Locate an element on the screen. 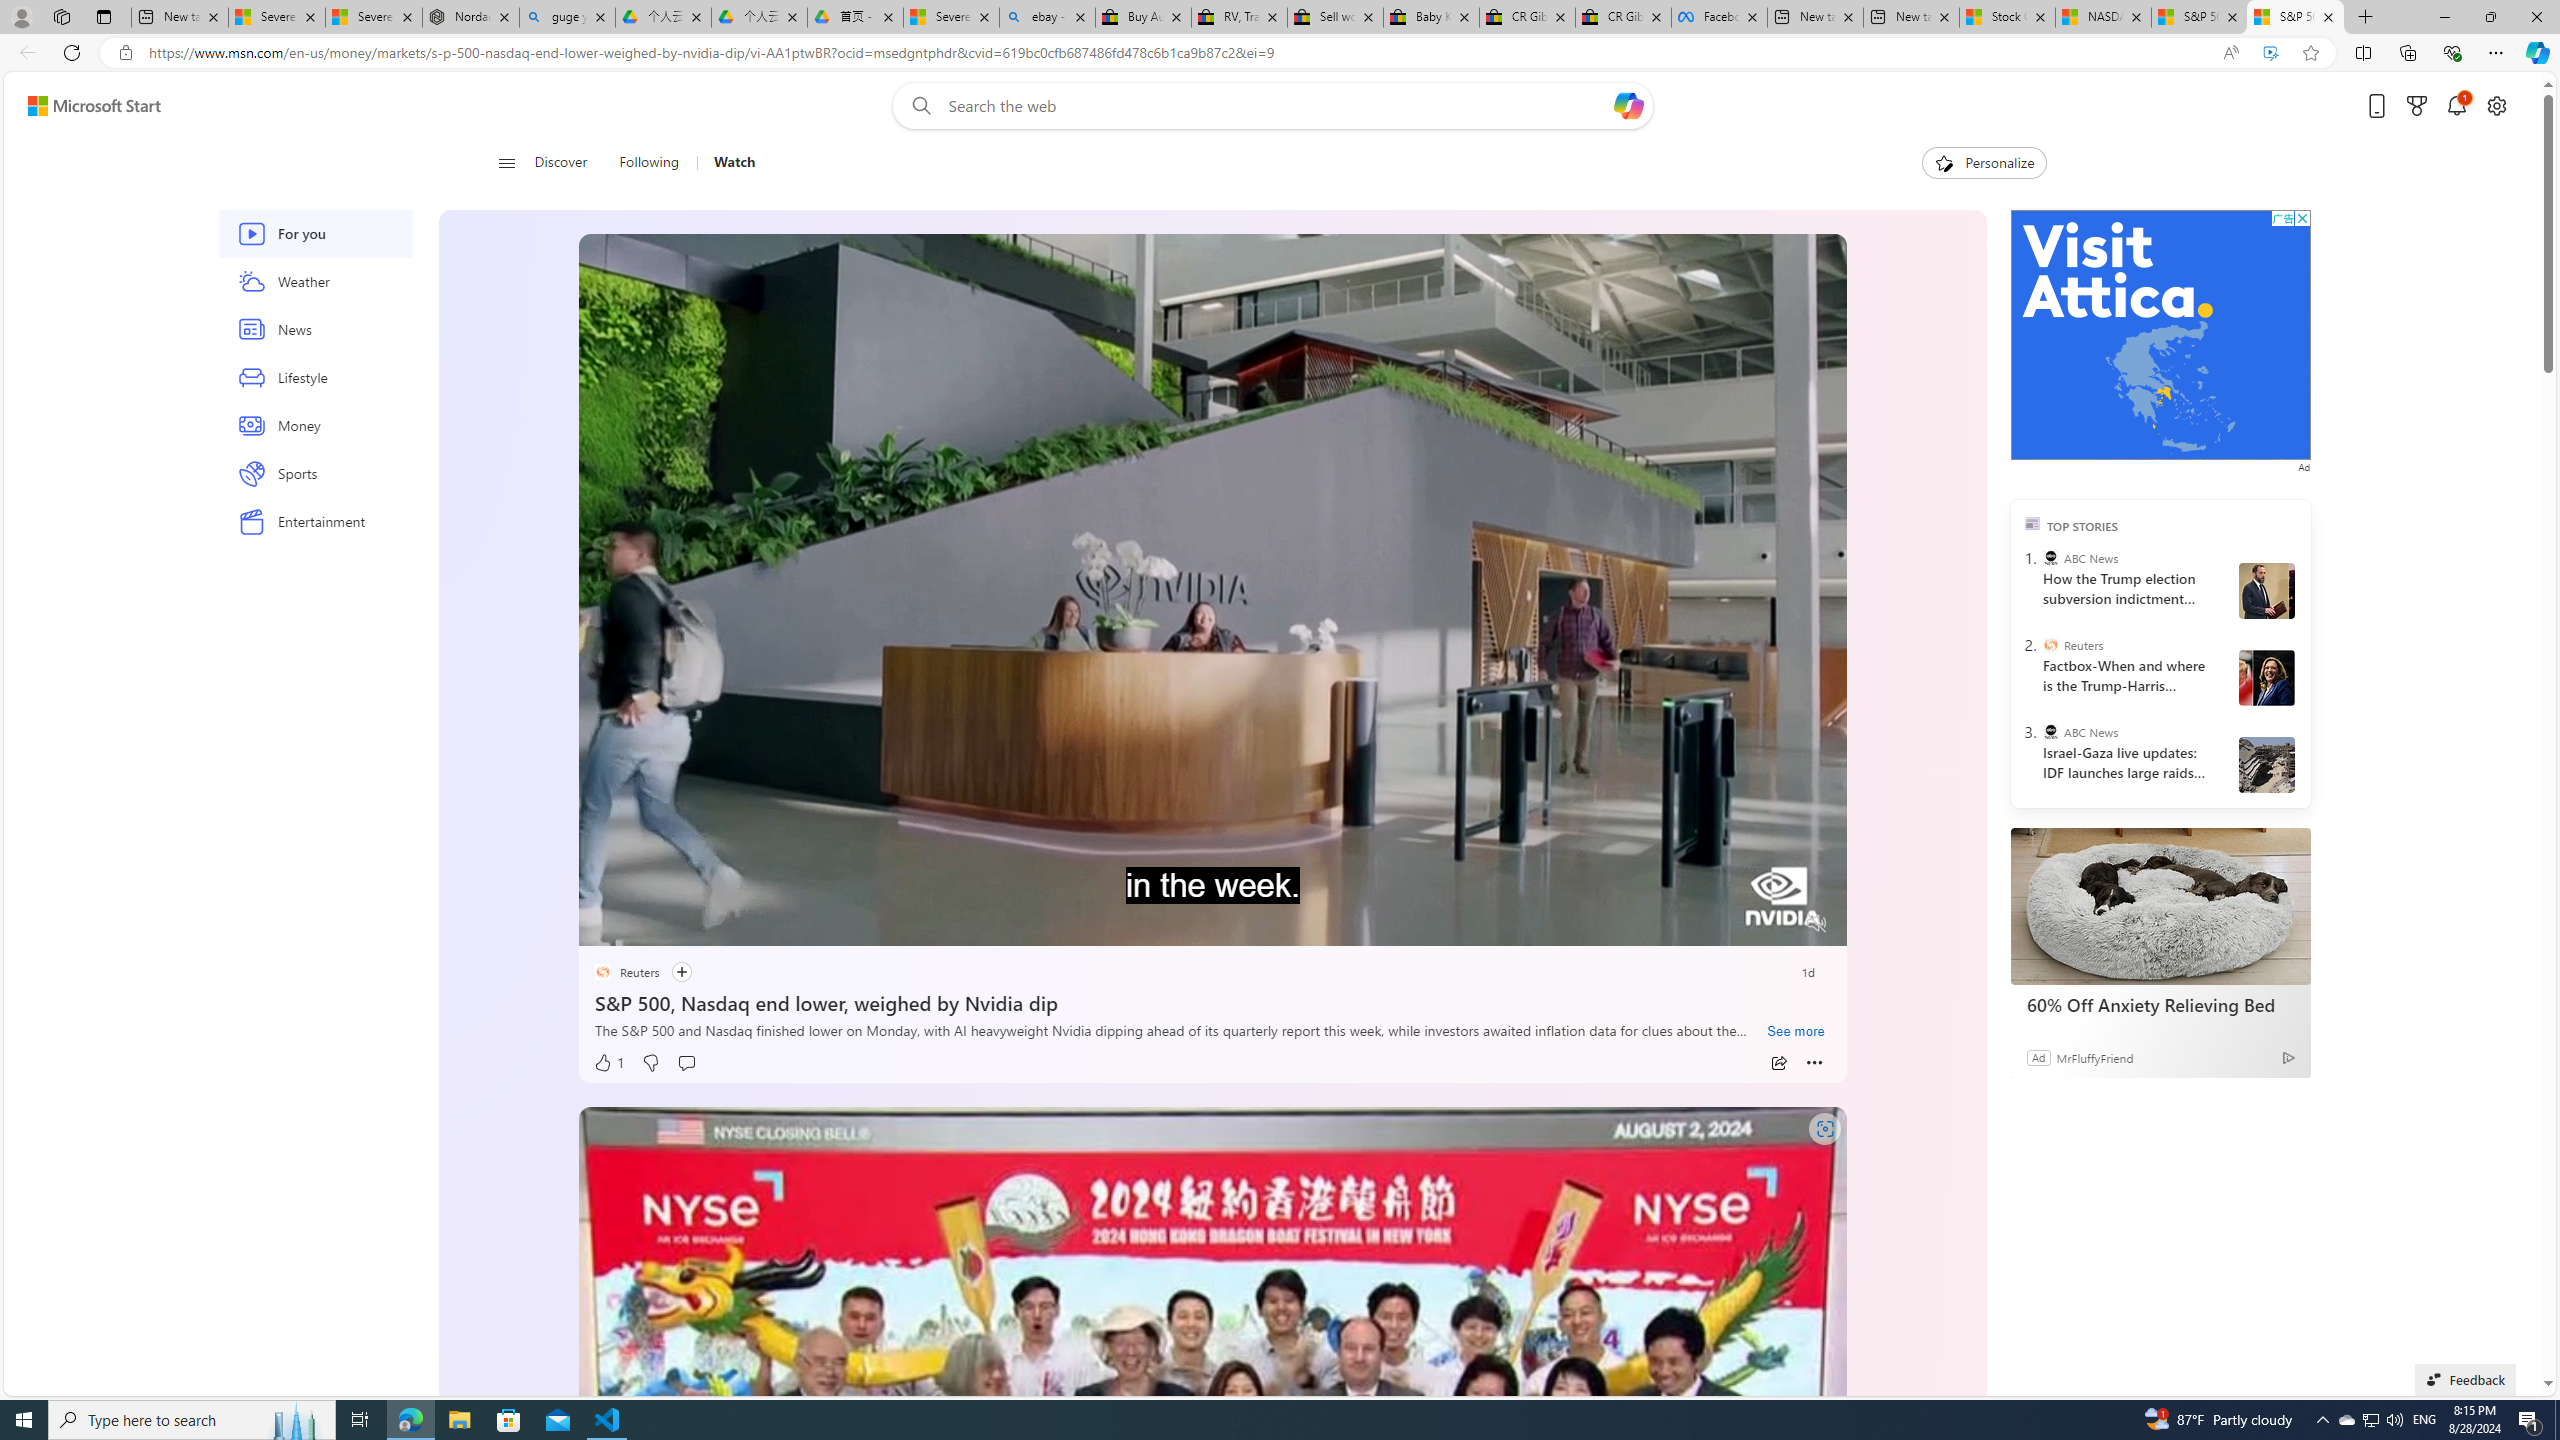 The height and width of the screenshot is (1440, 2560). Microsoft rewards is located at coordinates (2416, 106).